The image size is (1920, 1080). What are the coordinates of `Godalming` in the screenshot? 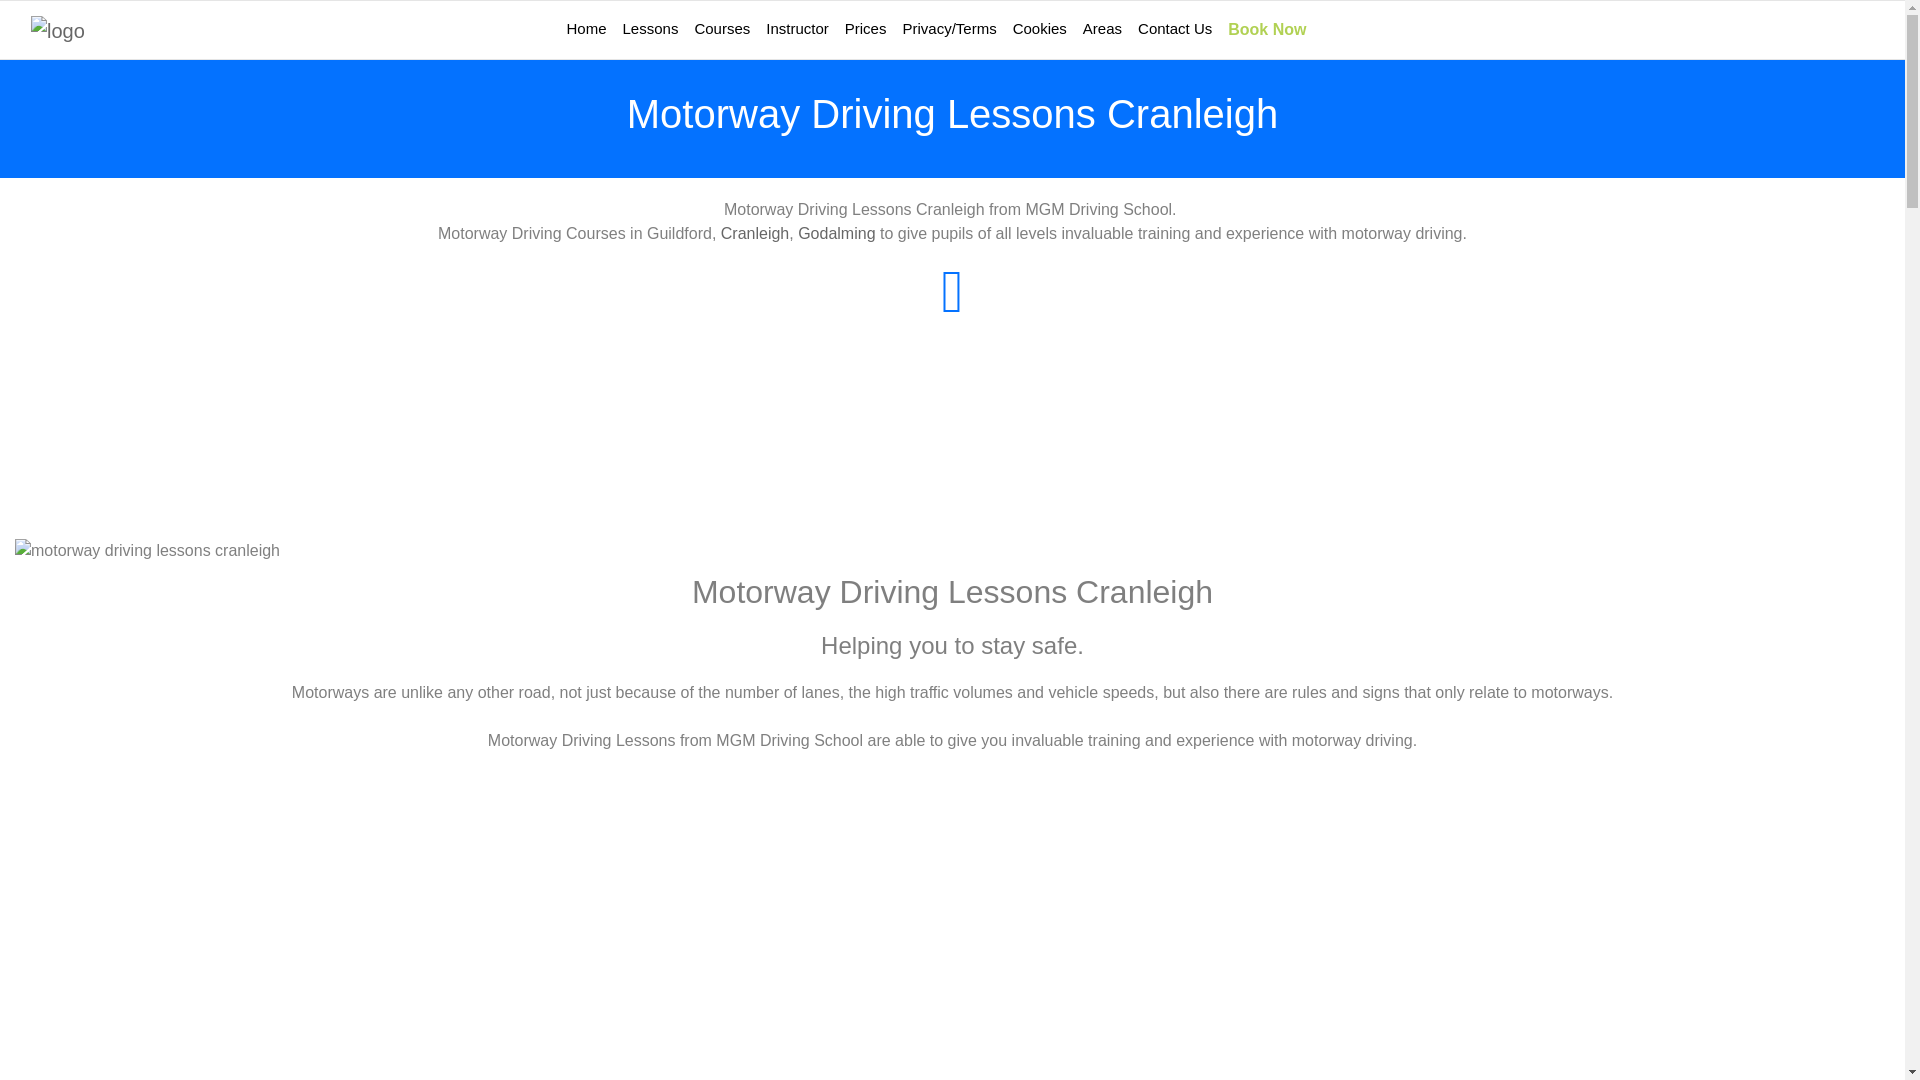 It's located at (836, 232).